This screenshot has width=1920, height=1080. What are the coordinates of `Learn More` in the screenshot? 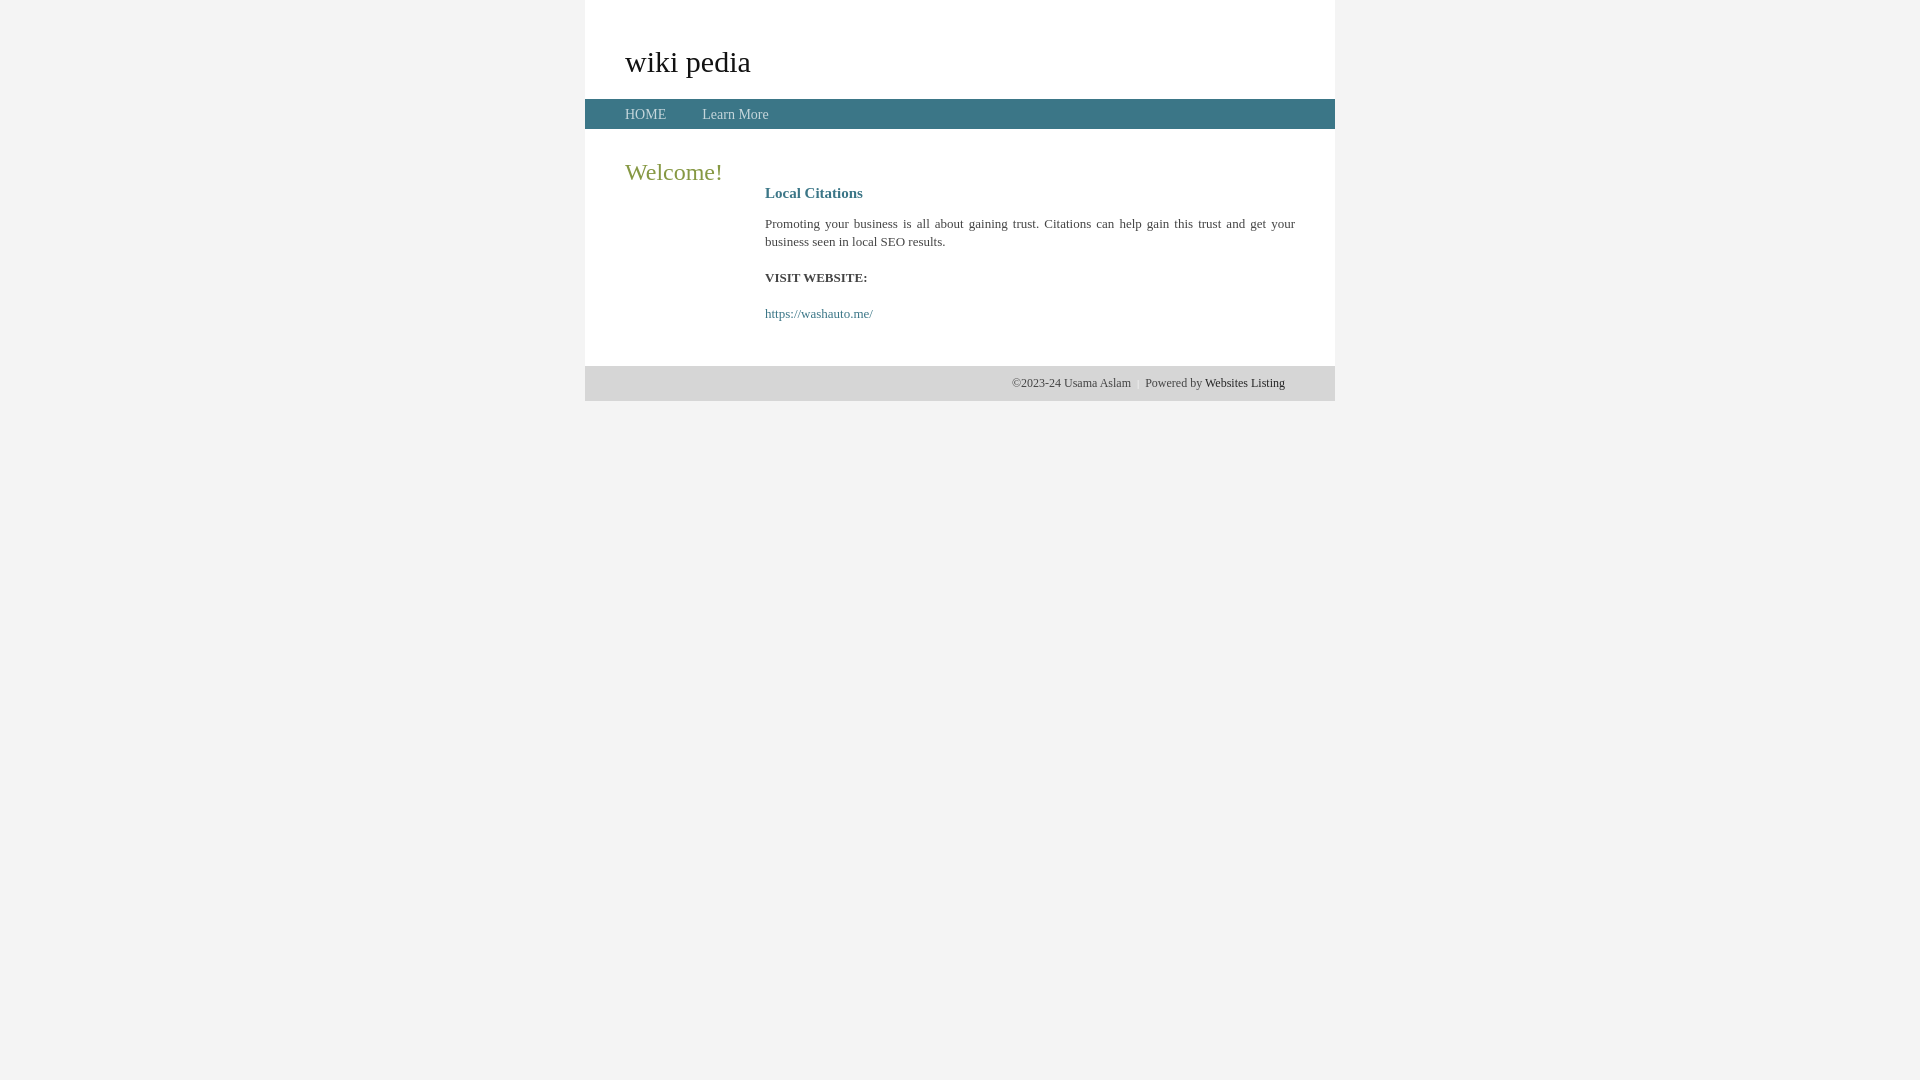 It's located at (735, 114).